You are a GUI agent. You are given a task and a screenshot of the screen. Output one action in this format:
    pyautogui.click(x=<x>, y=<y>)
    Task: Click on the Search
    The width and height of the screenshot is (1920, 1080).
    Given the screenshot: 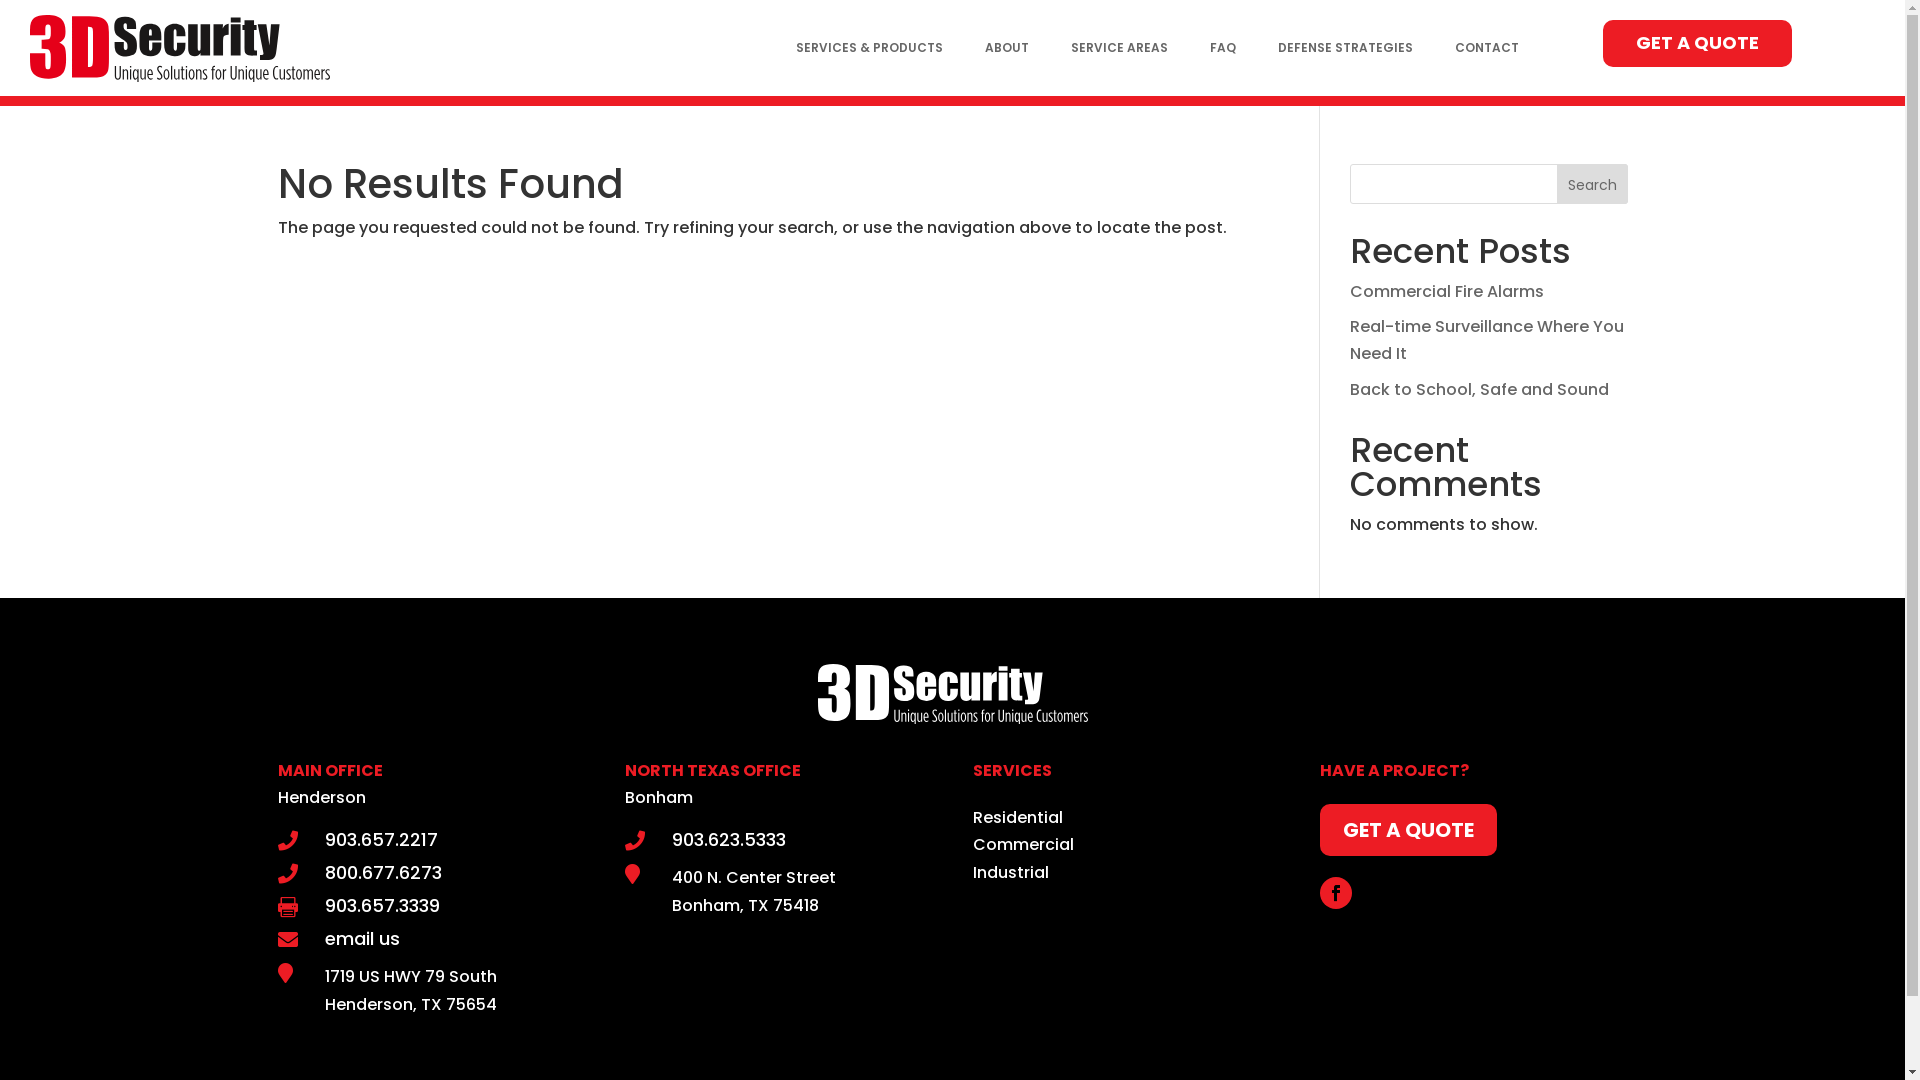 What is the action you would take?
    pyautogui.click(x=1592, y=184)
    